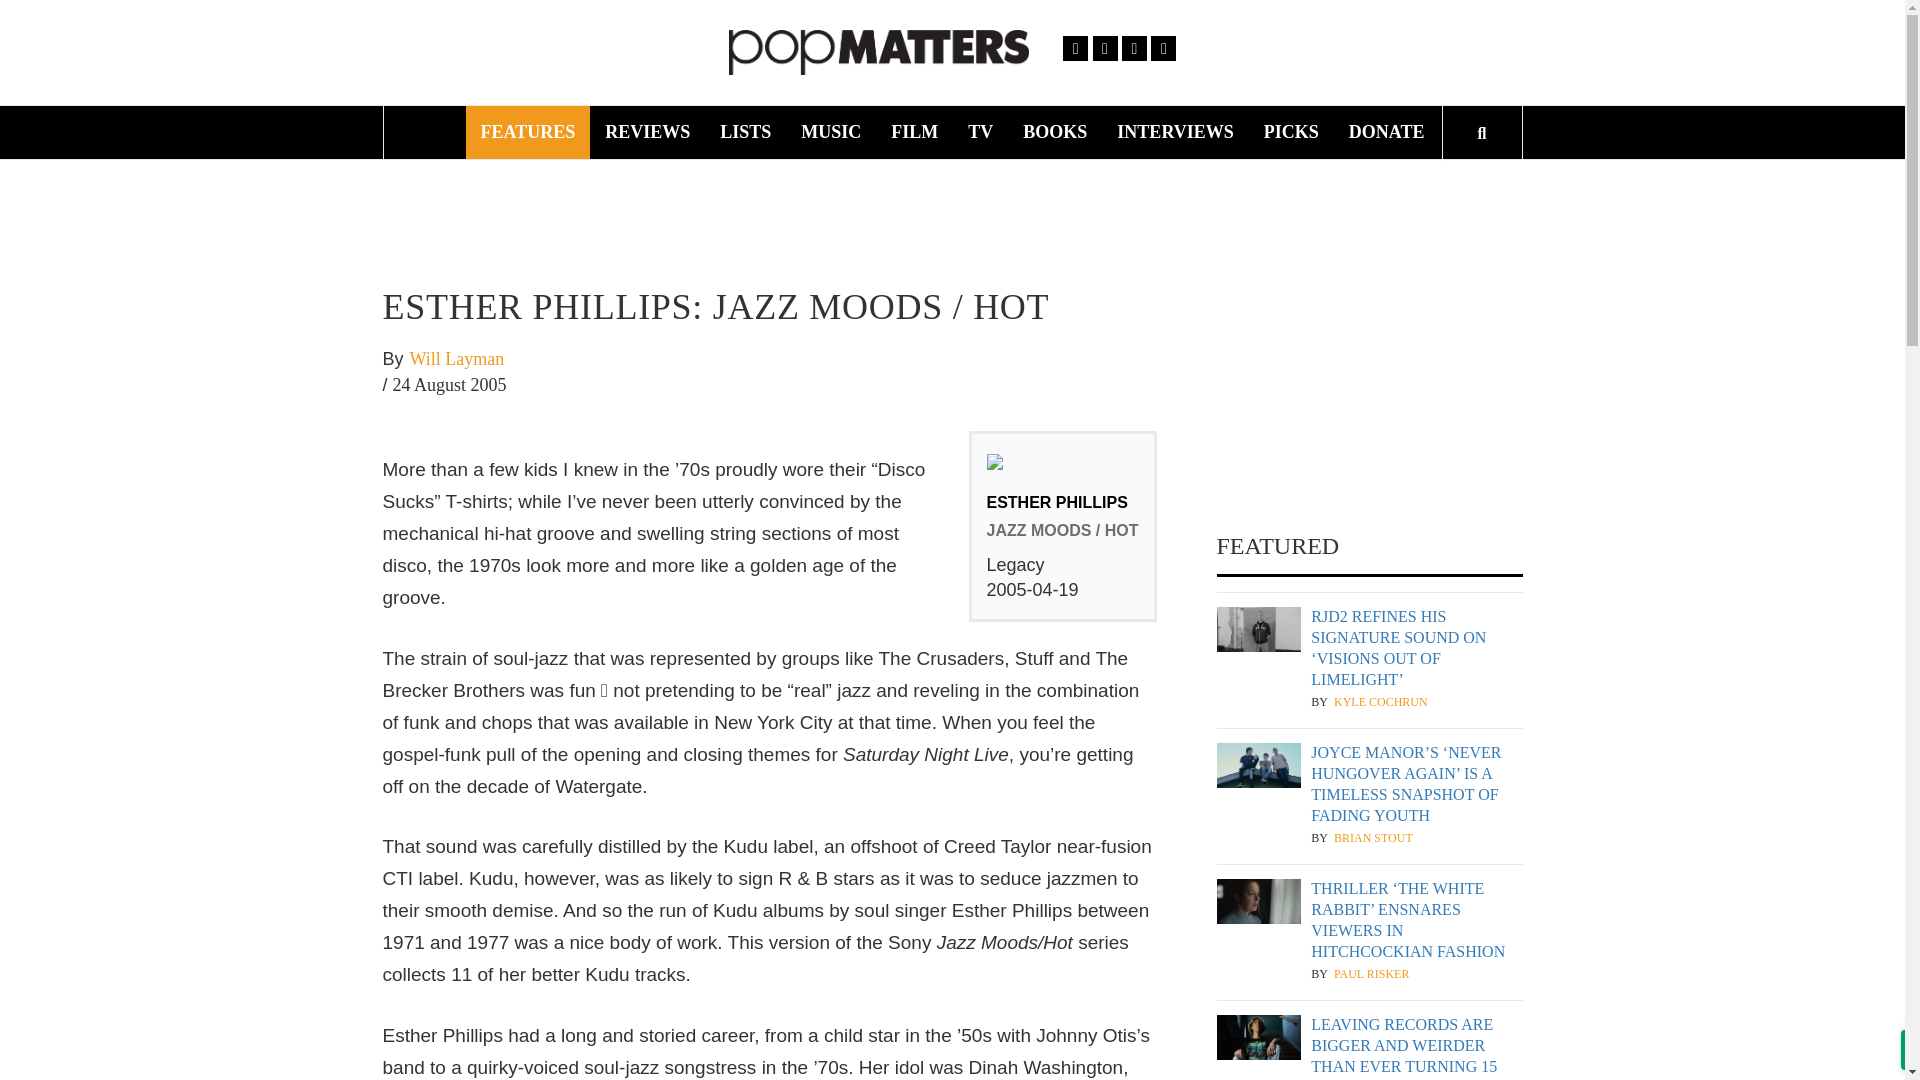 The height and width of the screenshot is (1080, 1920). Describe the element at coordinates (1374, 838) in the screenshot. I see `Brian Stout` at that location.